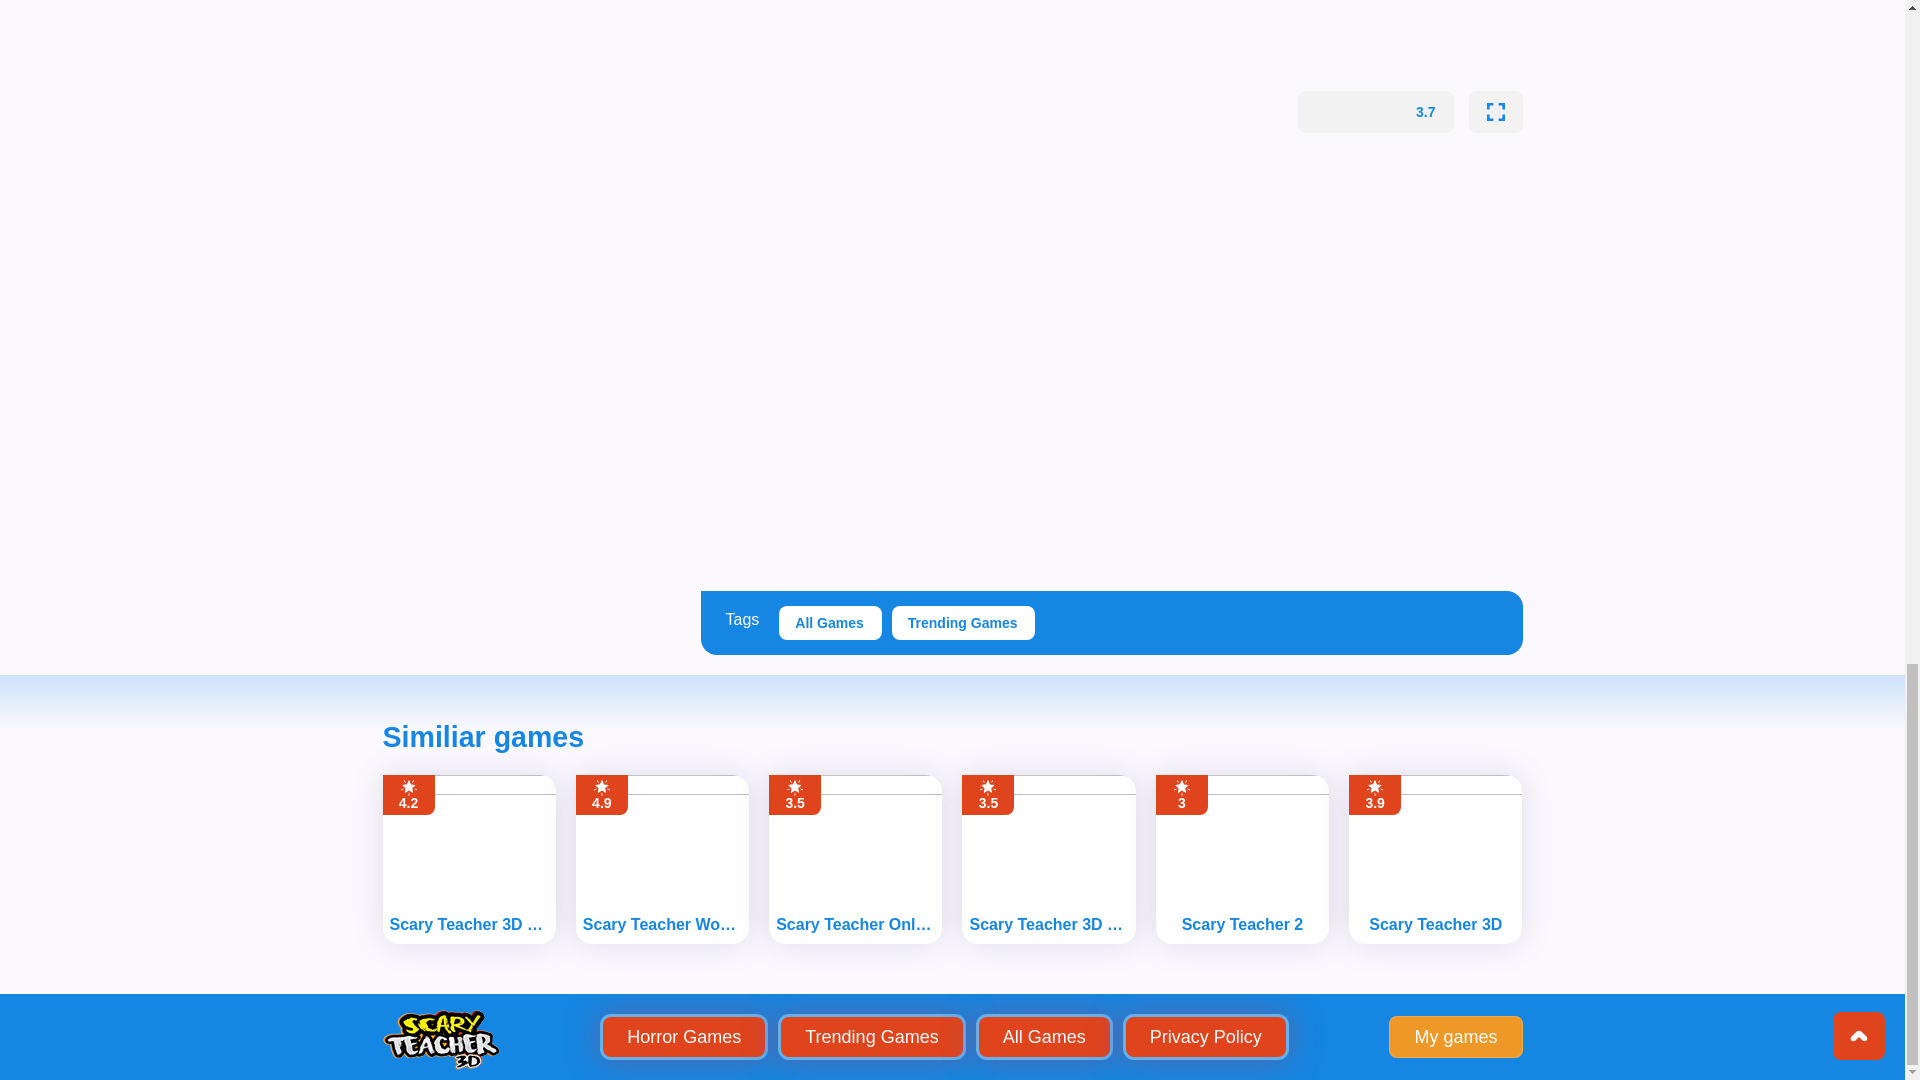 This screenshot has width=1920, height=1080. I want to click on Scary Teacher 2, so click(1243, 924).